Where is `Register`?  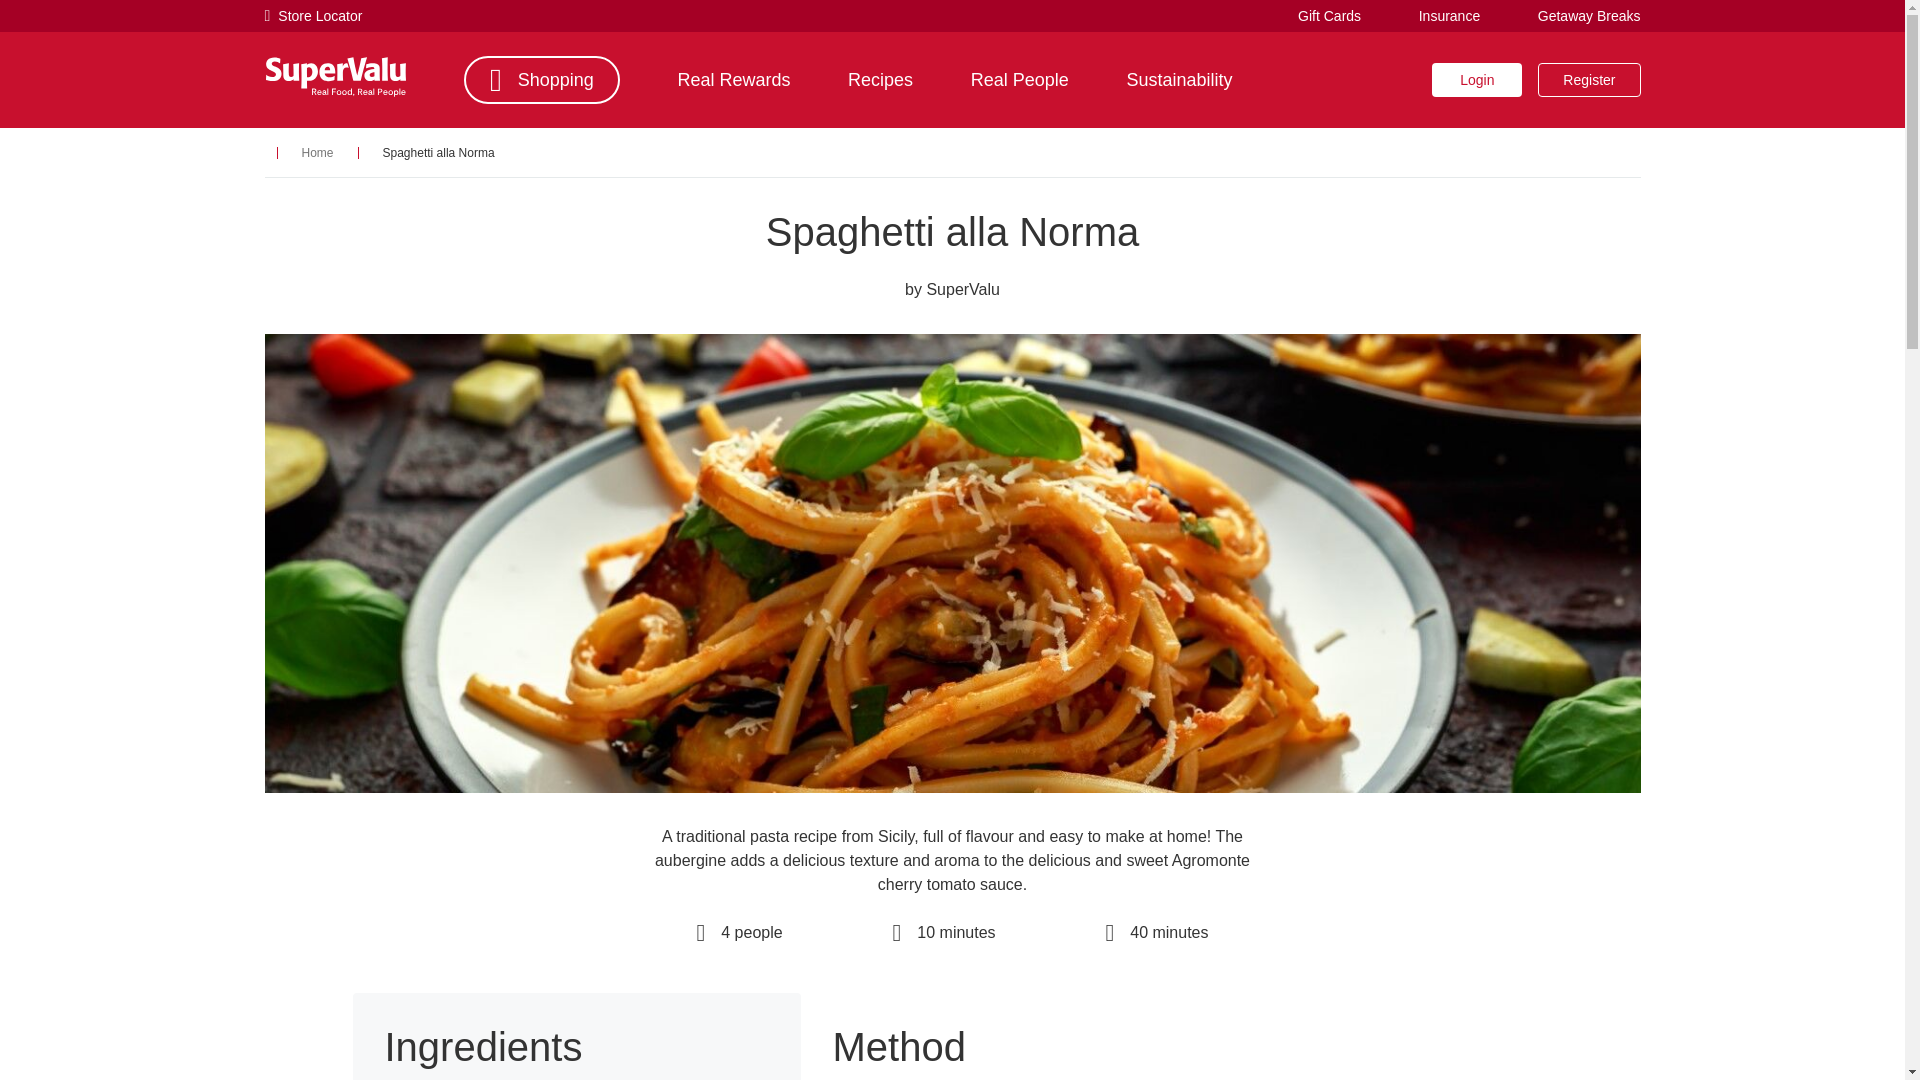
Register is located at coordinates (1588, 80).